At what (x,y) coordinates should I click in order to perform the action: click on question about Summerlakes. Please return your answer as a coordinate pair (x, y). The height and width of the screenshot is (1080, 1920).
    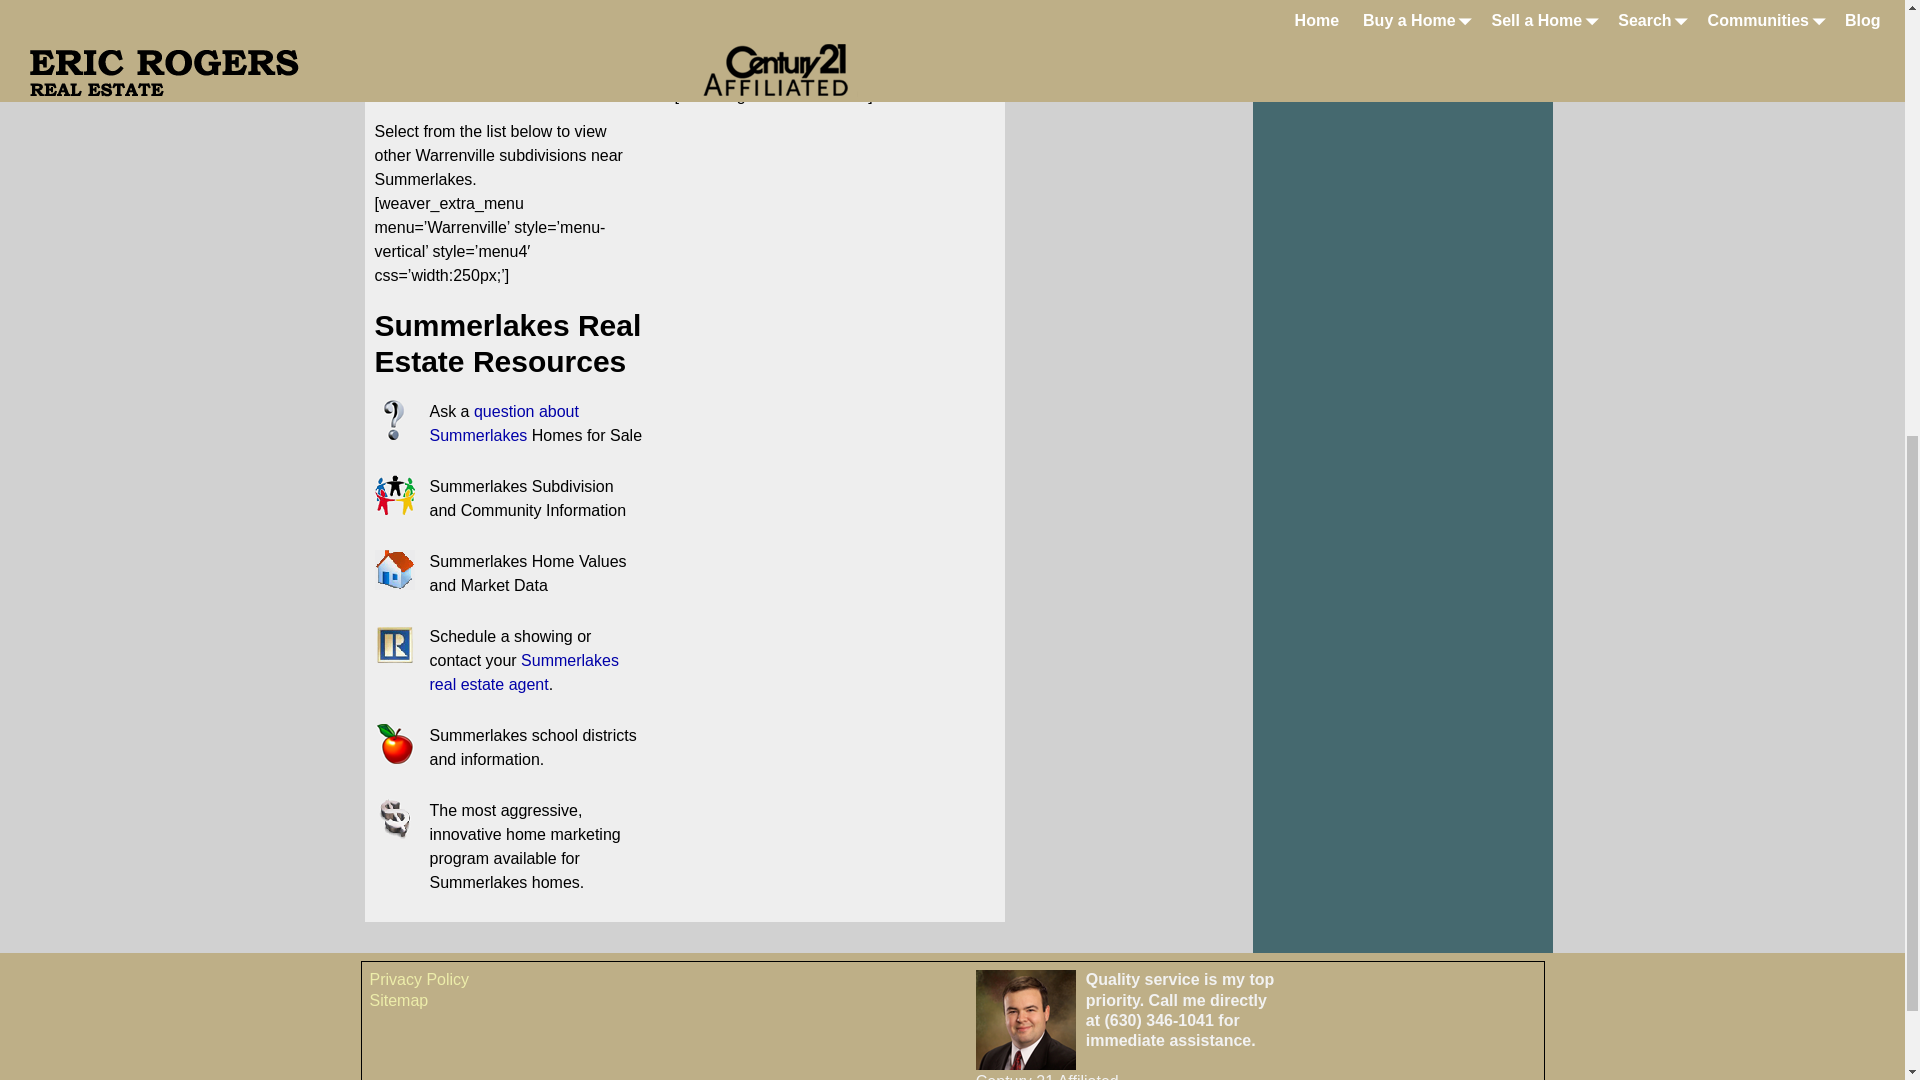
    Looking at the image, I should click on (504, 422).